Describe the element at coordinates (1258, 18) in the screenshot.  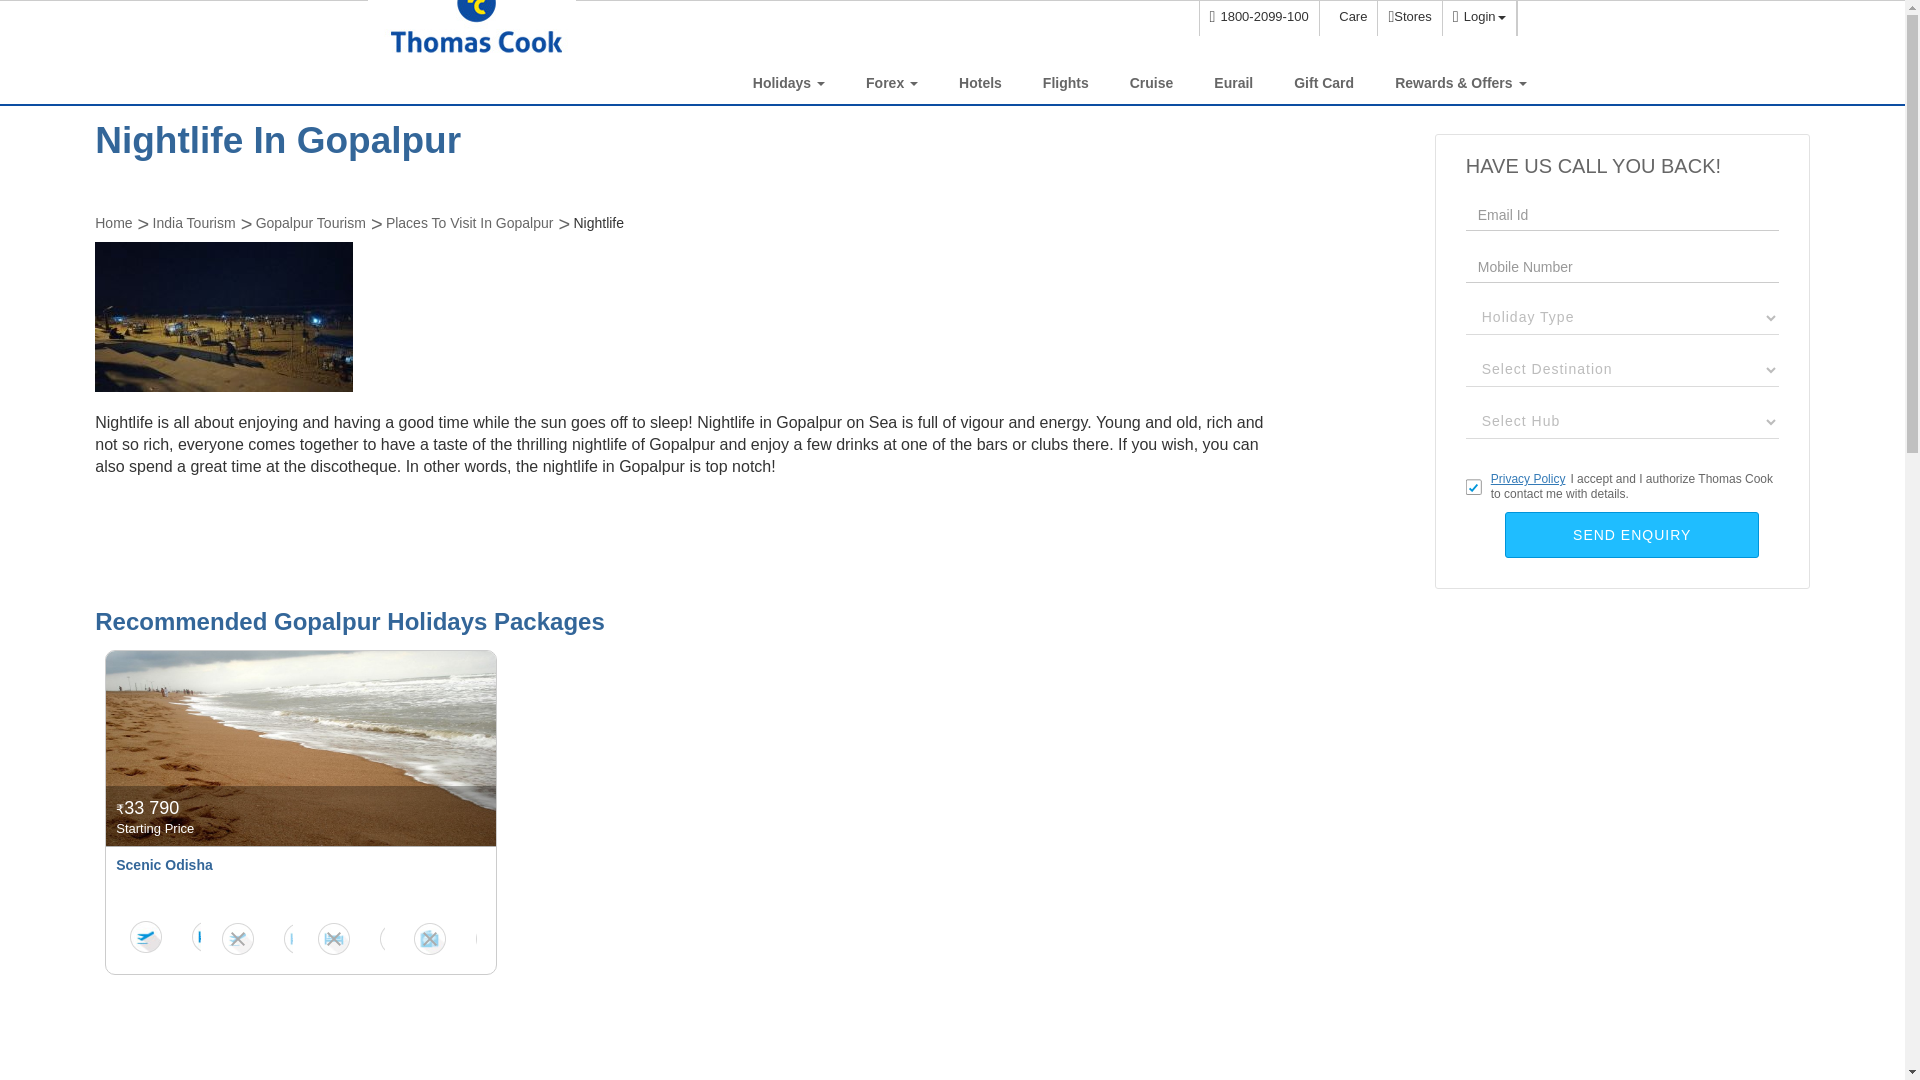
I see `1800-2099-100` at that location.